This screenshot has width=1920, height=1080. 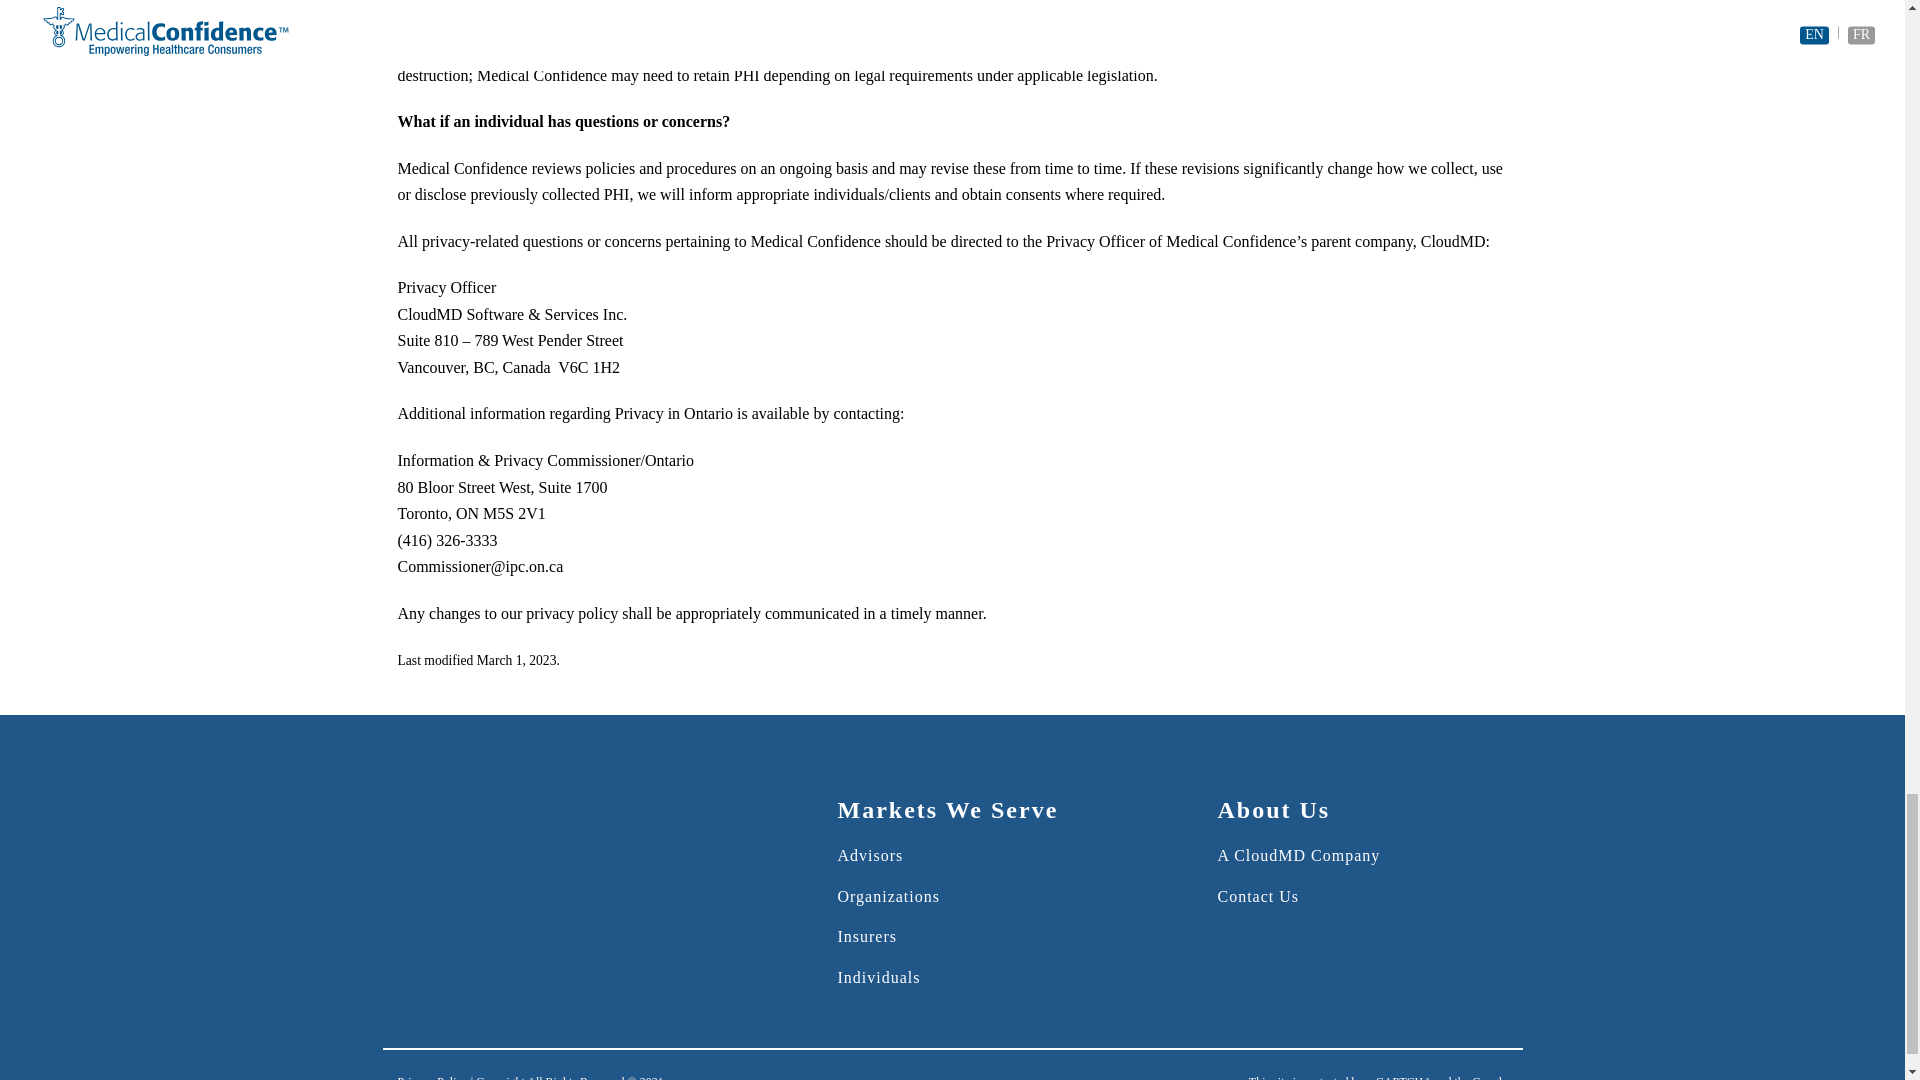 I want to click on Privacy Policy, so click(x=432, y=1077).